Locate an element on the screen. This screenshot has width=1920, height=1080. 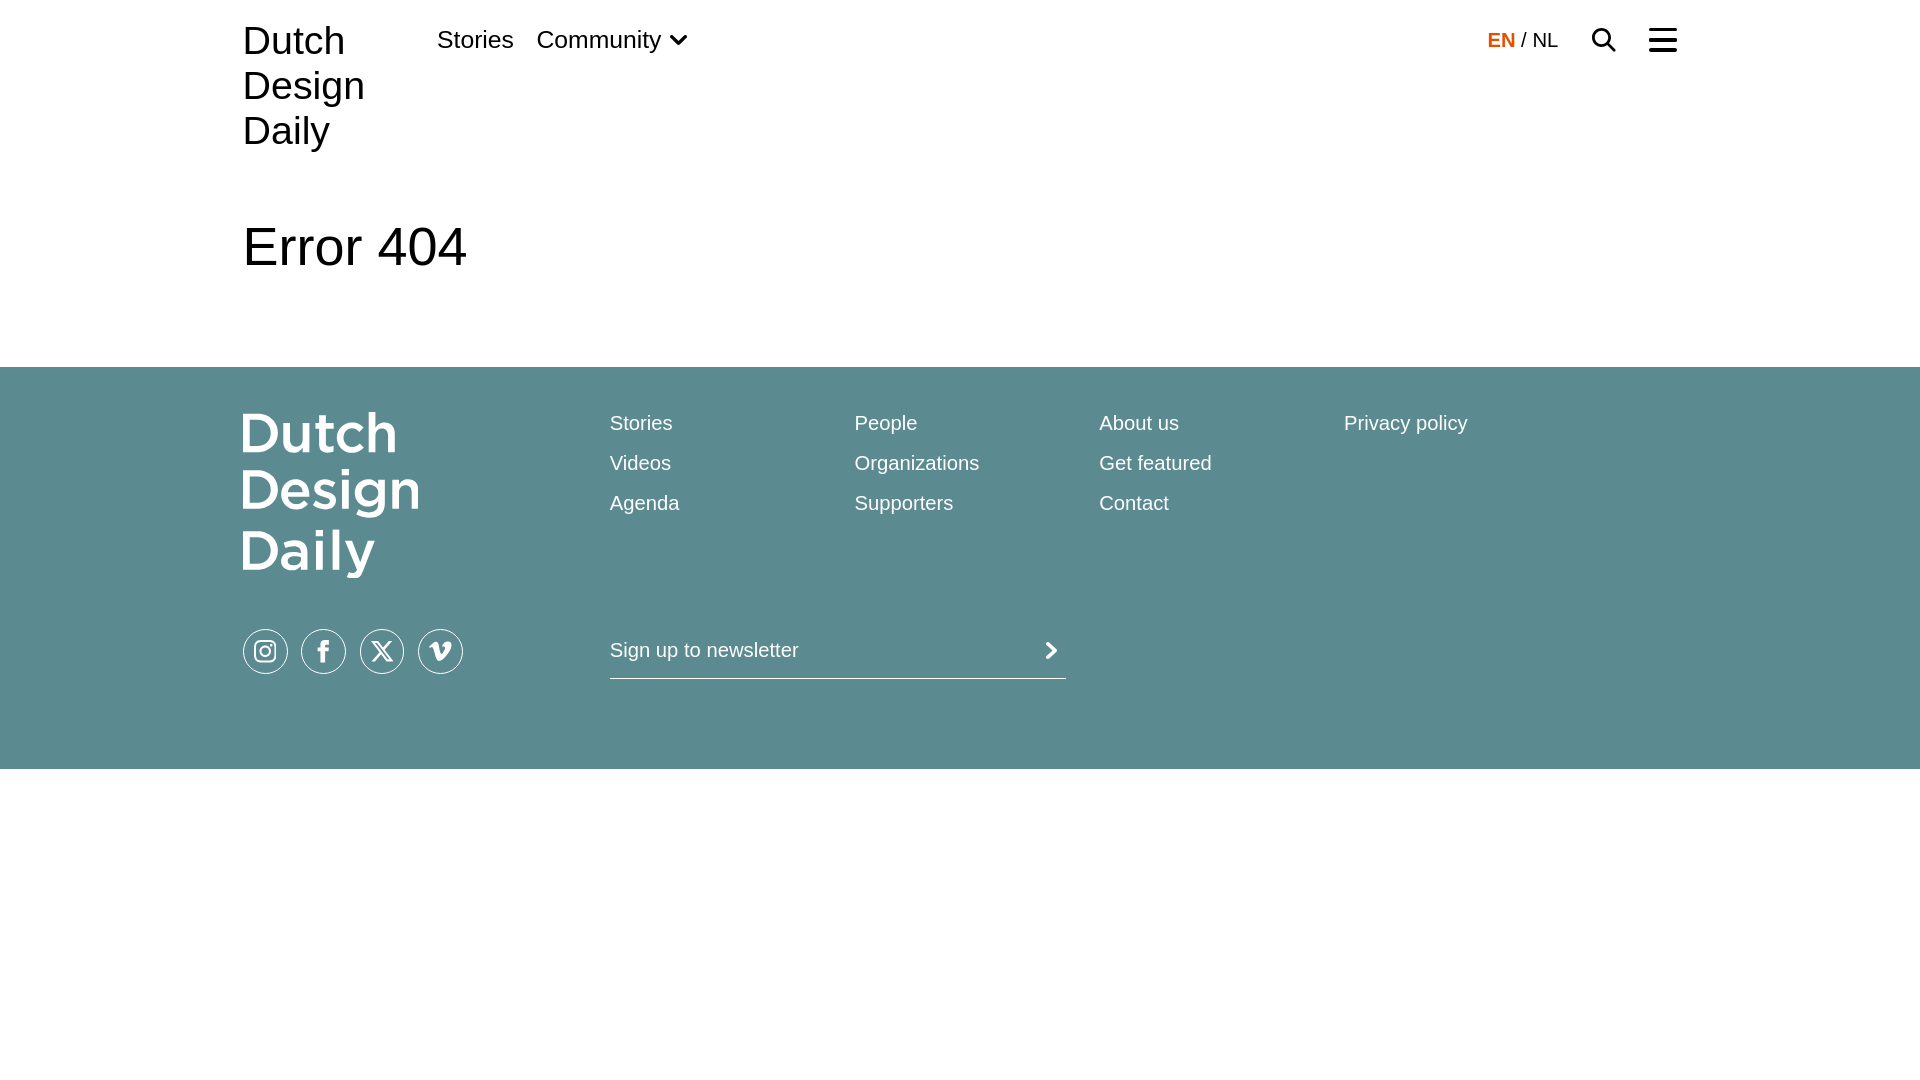
People is located at coordinates (886, 422).